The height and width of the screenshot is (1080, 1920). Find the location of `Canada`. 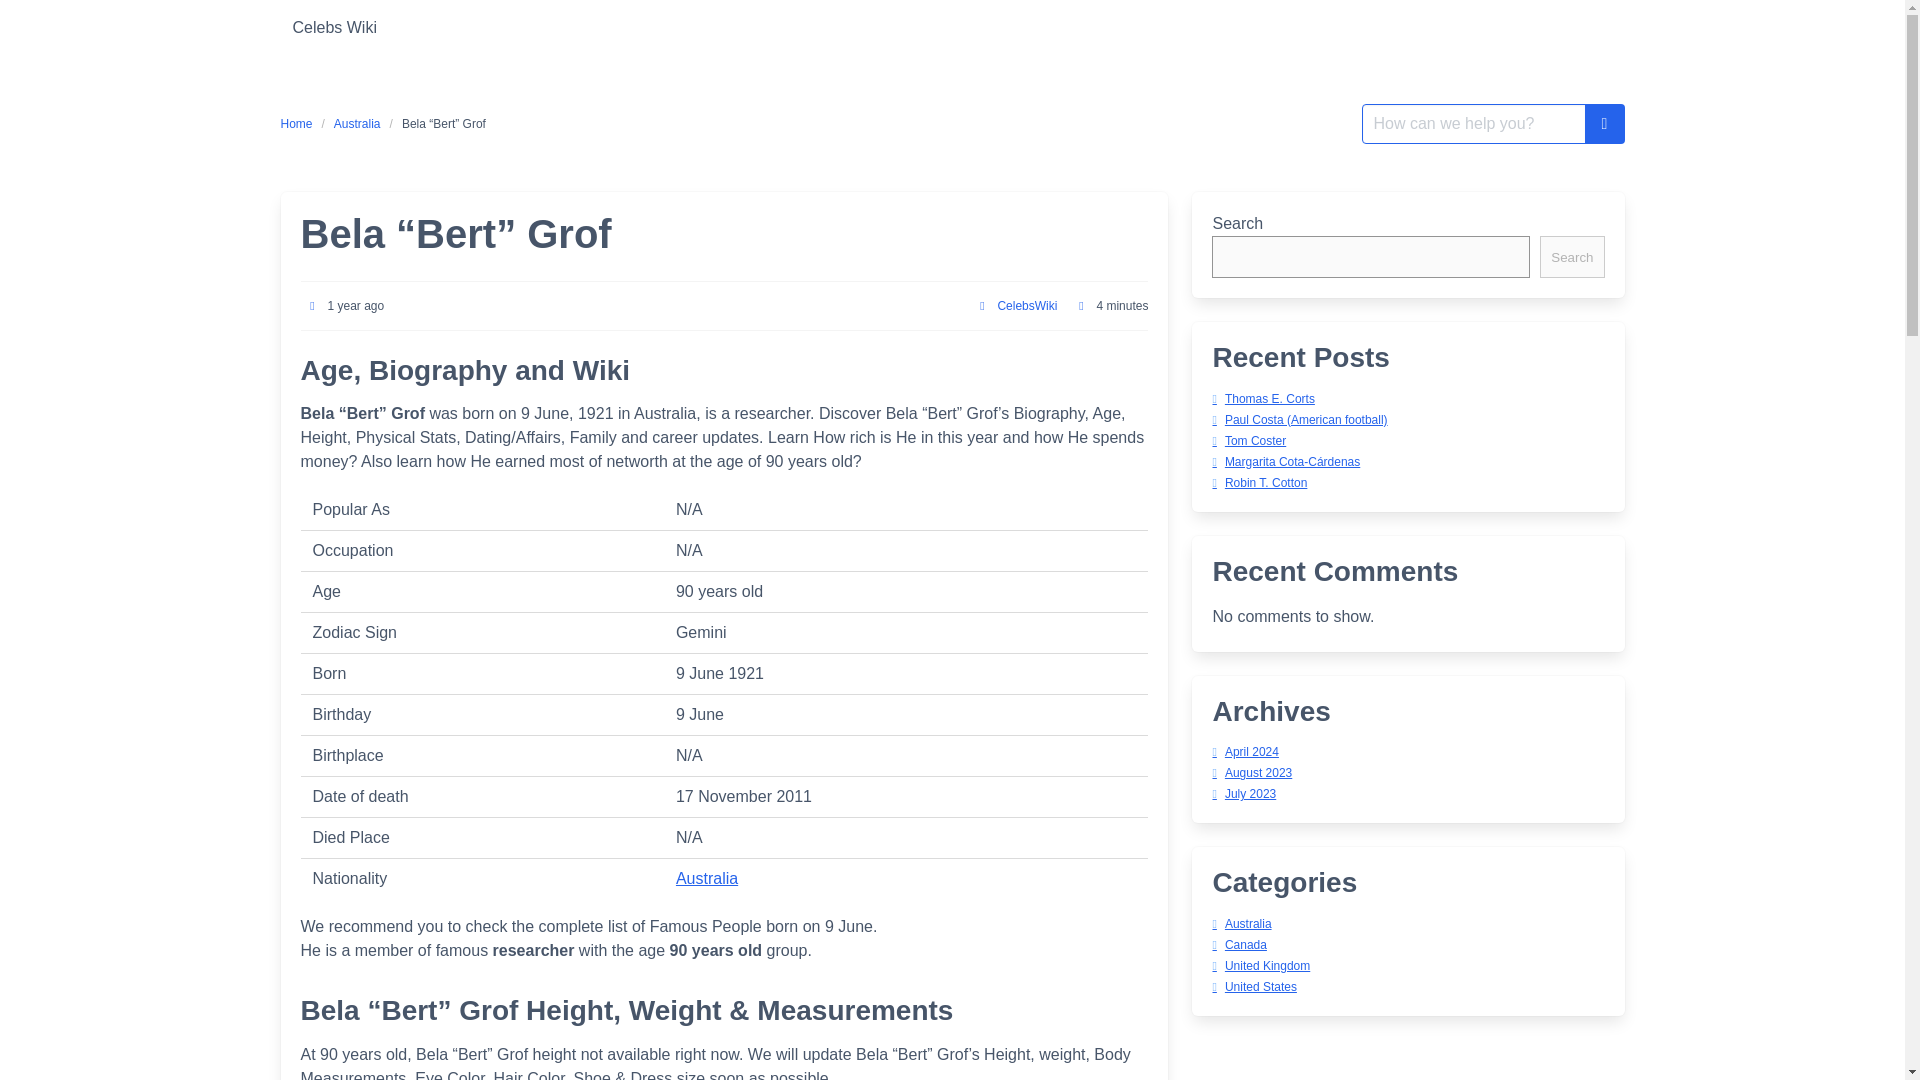

Canada is located at coordinates (1238, 944).